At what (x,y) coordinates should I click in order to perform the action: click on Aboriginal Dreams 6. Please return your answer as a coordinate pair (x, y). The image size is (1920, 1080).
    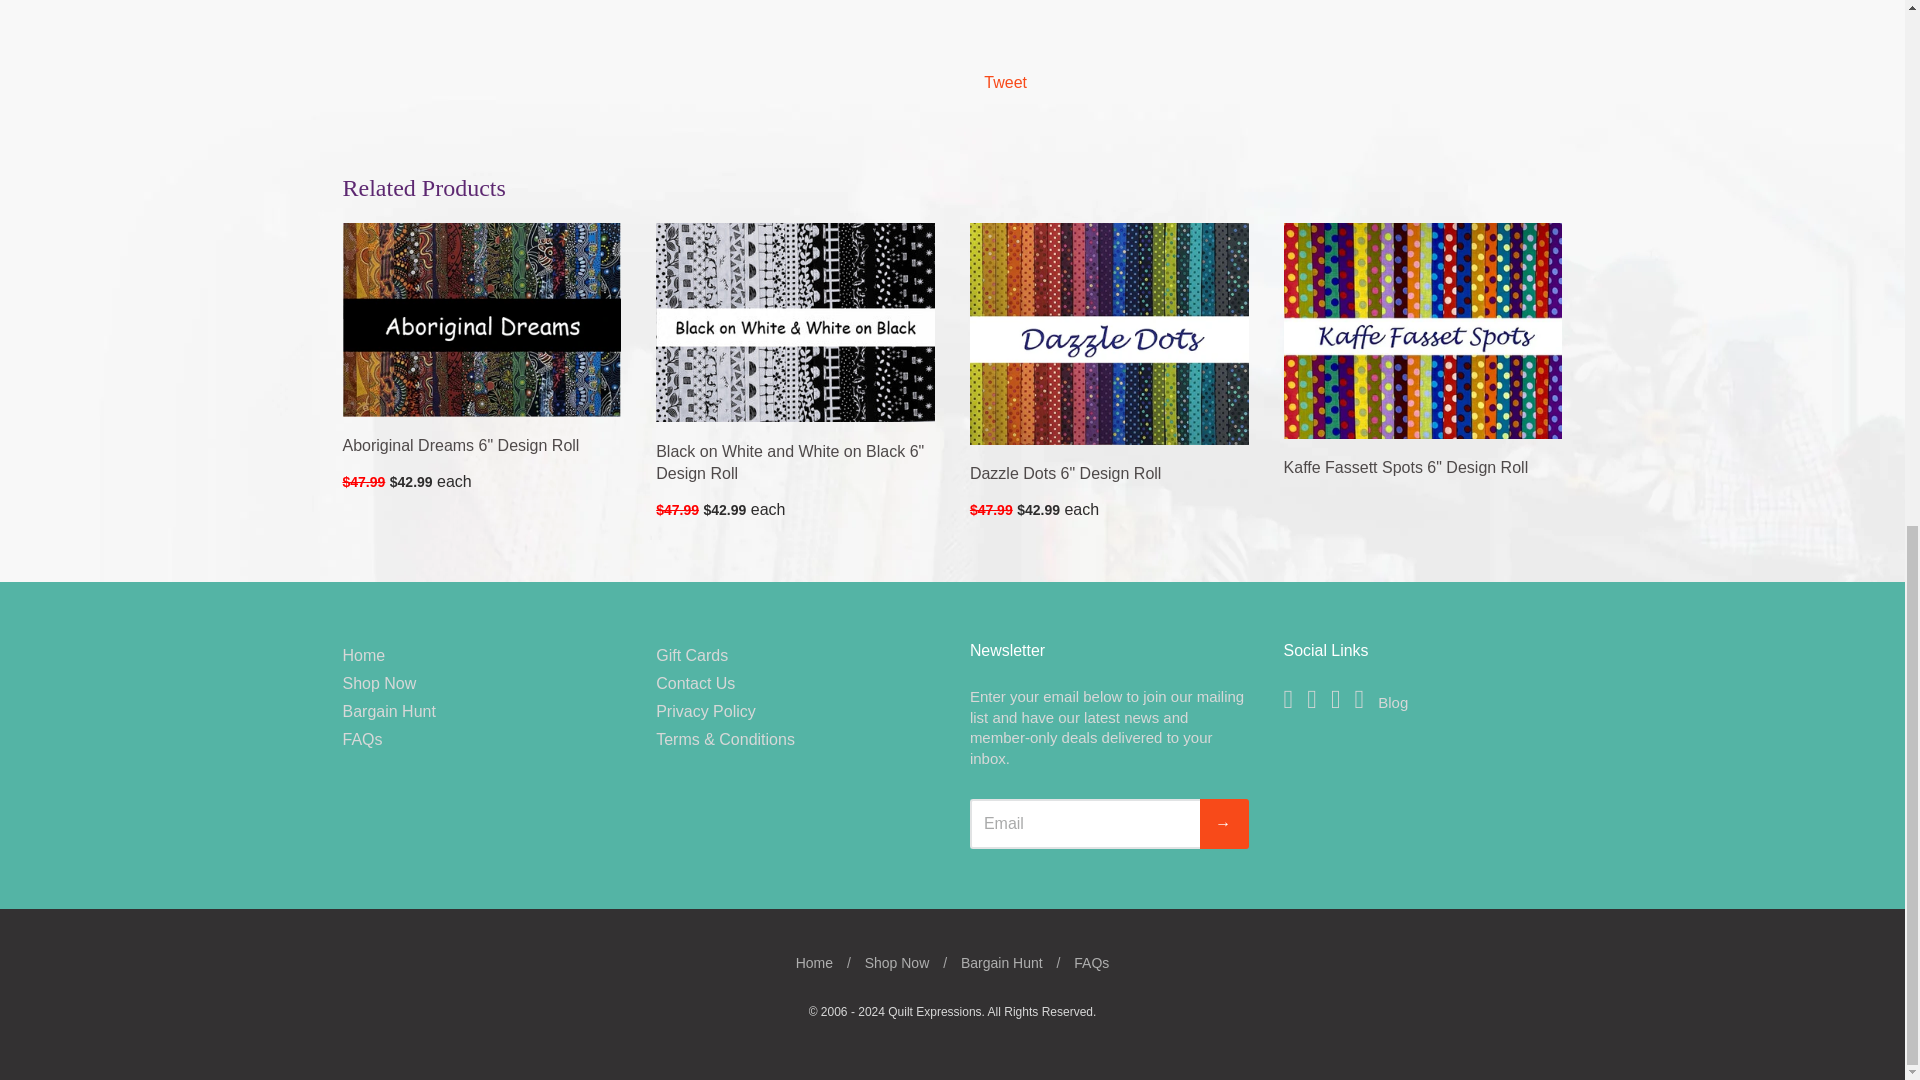
    Looking at the image, I should click on (460, 445).